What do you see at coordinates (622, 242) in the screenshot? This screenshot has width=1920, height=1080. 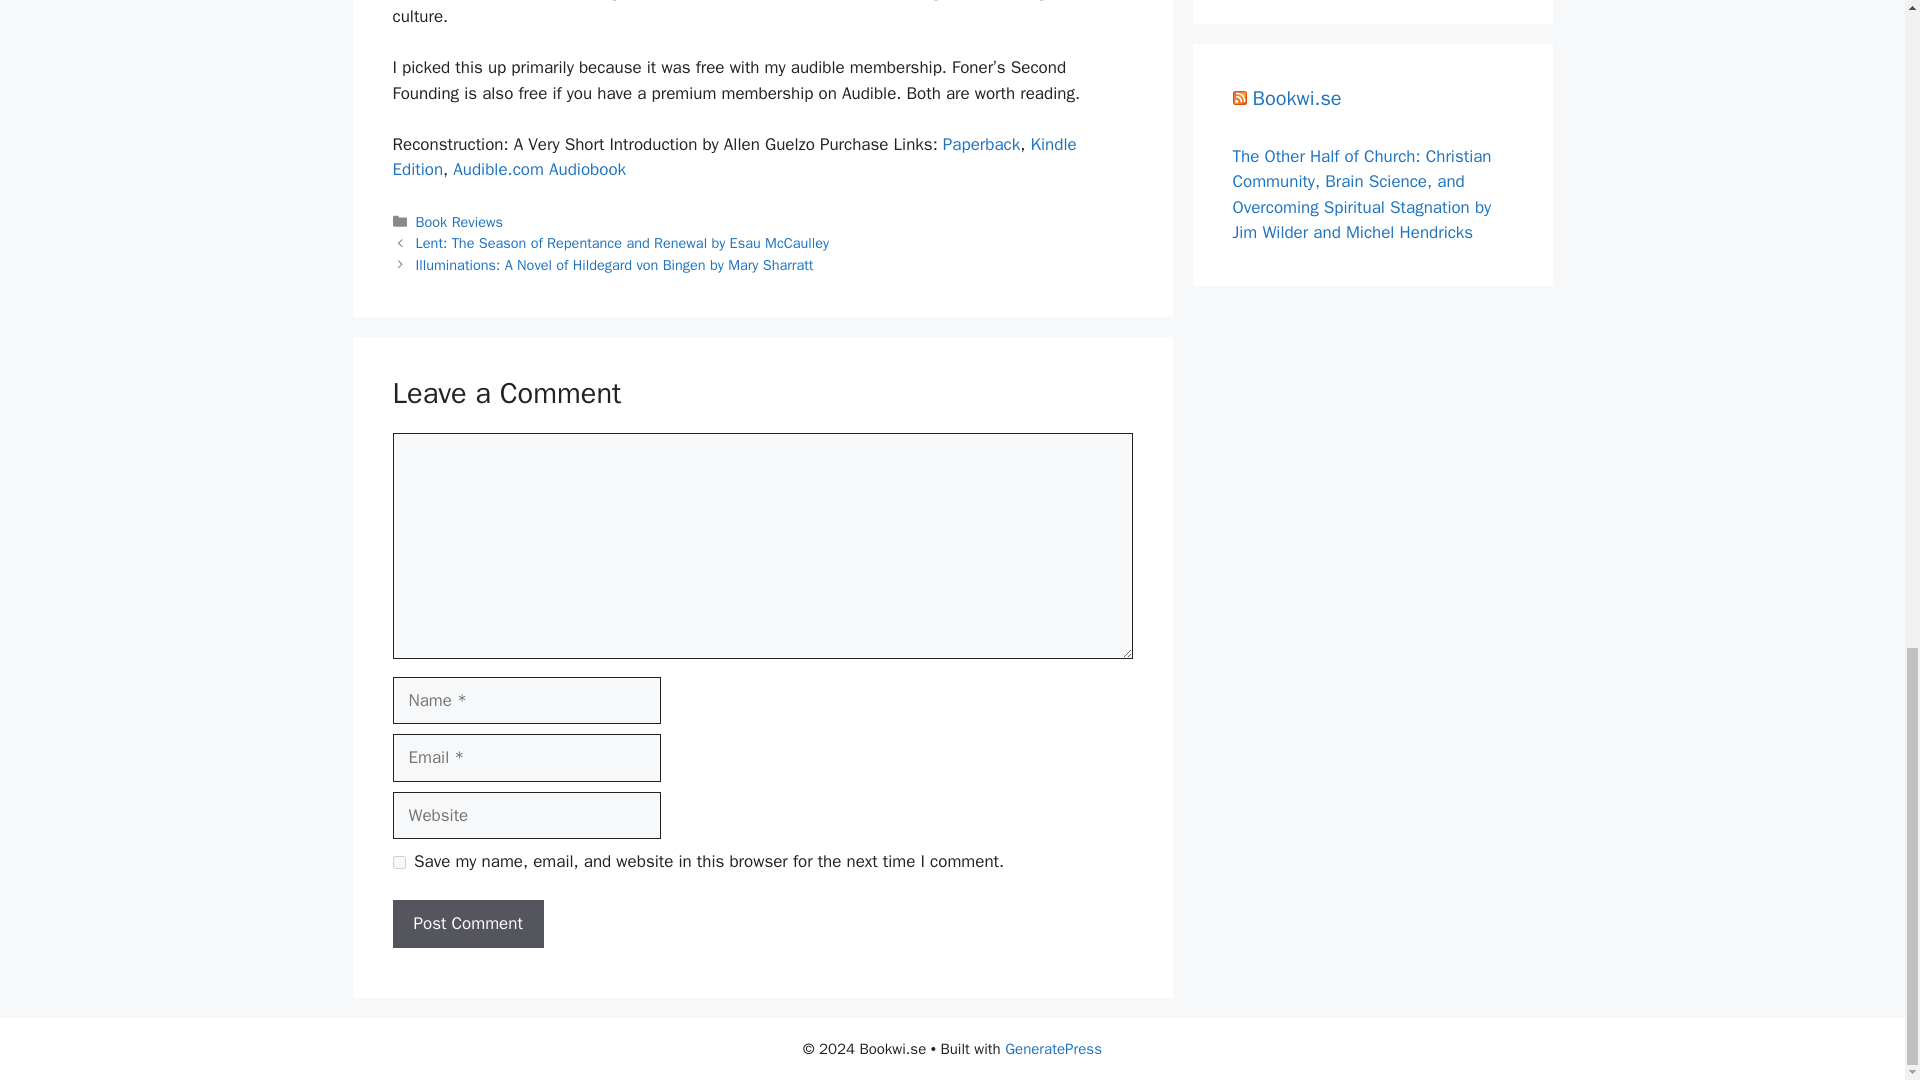 I see `Lent: The Season of Repentance and Renewal by Esau McCaulley` at bounding box center [622, 242].